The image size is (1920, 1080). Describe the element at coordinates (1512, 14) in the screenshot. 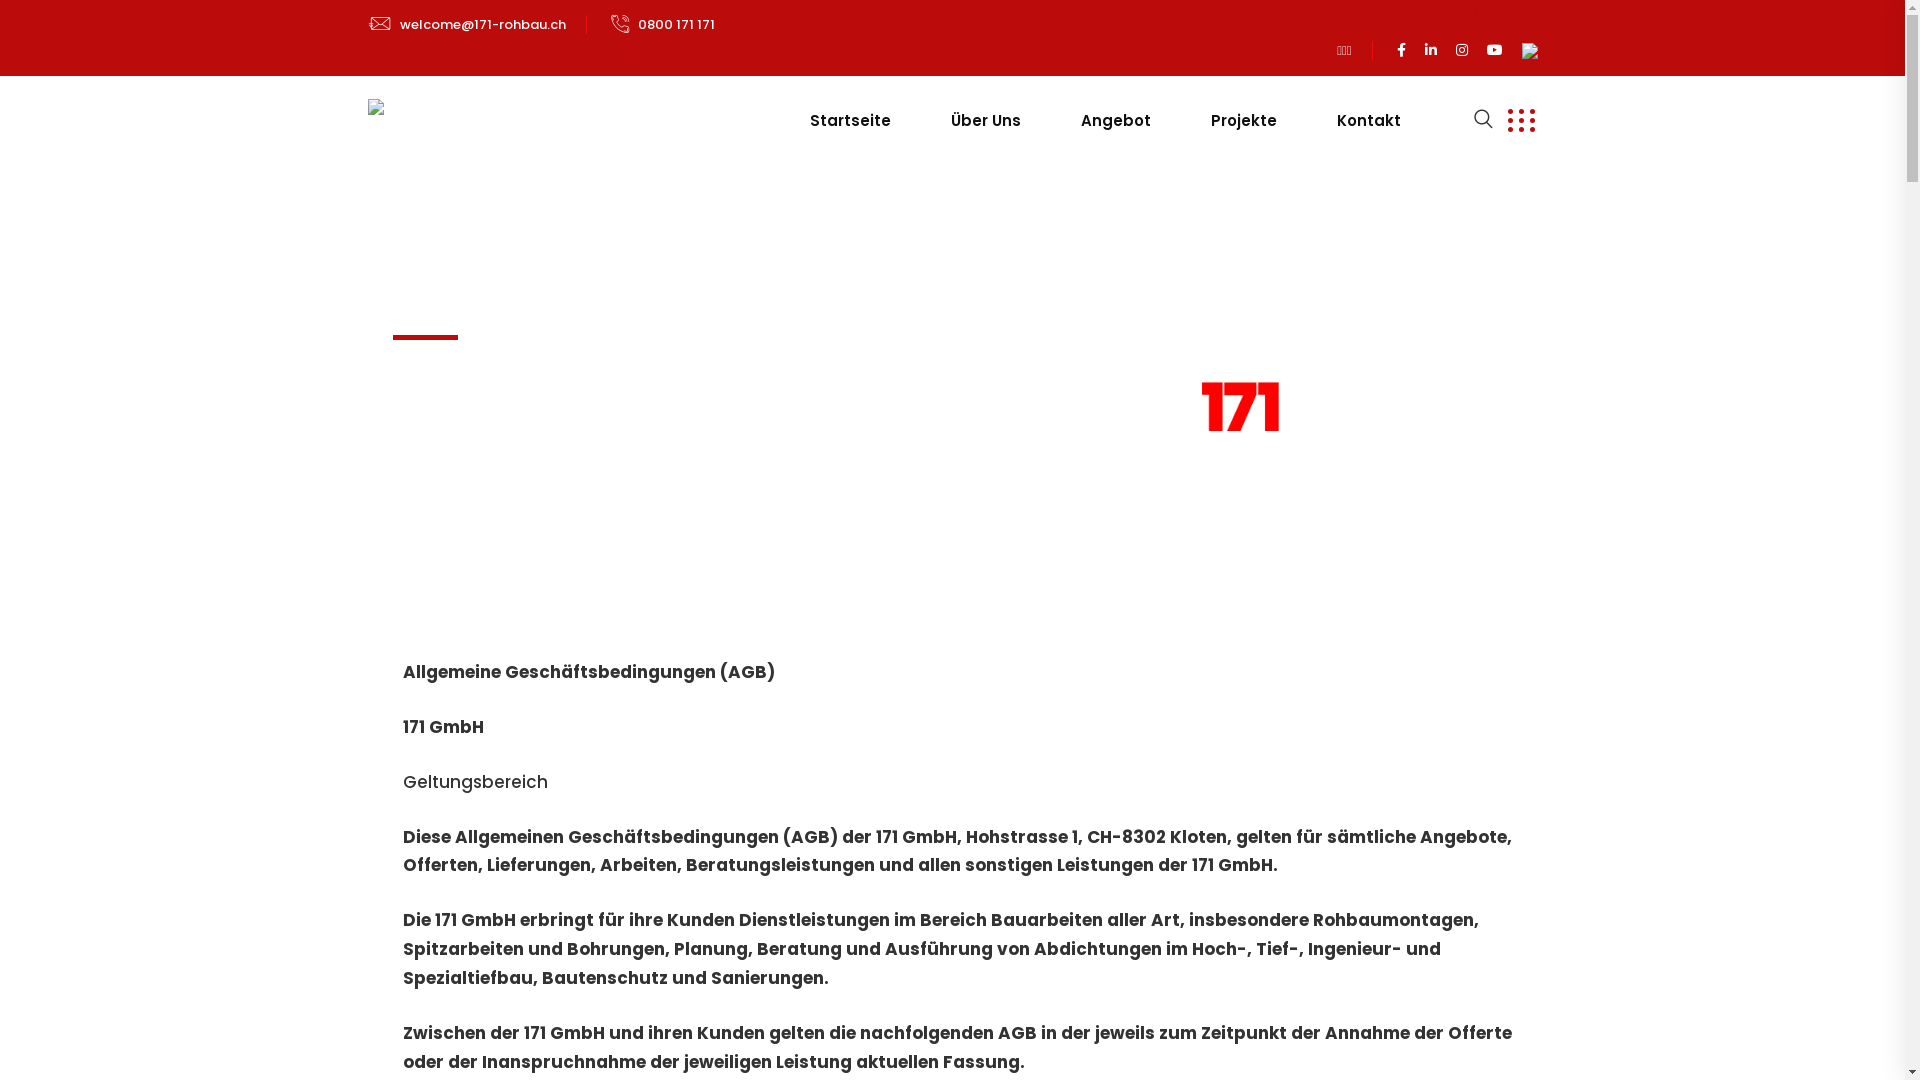

I see `DE` at that location.